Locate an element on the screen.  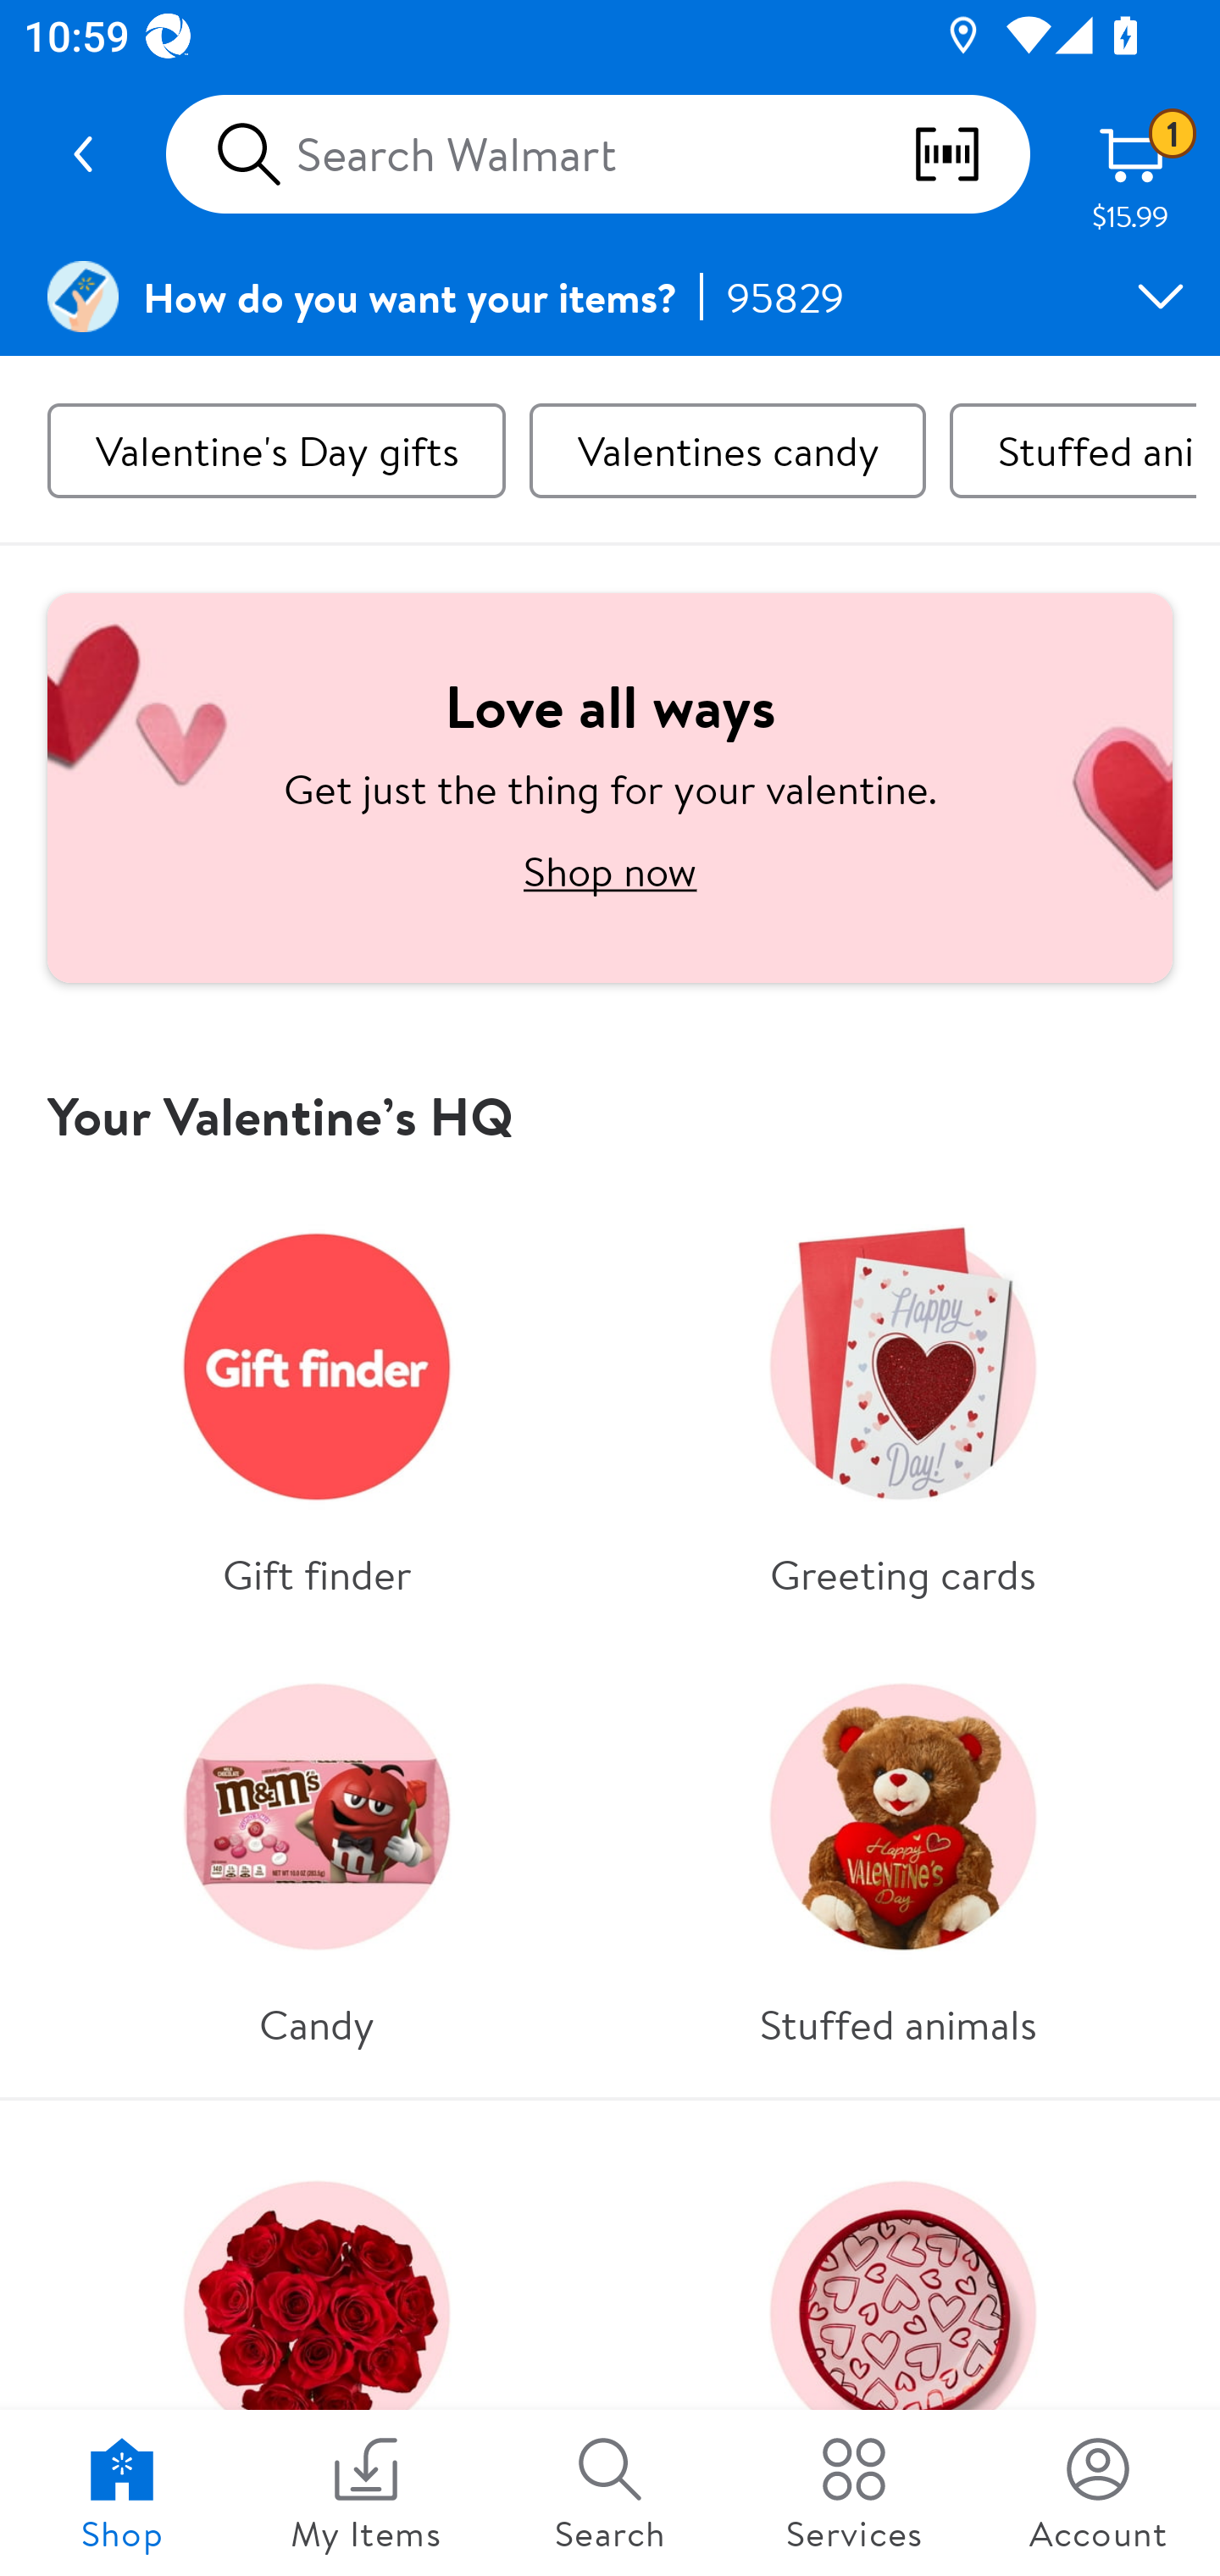
Search is located at coordinates (610, 2493).